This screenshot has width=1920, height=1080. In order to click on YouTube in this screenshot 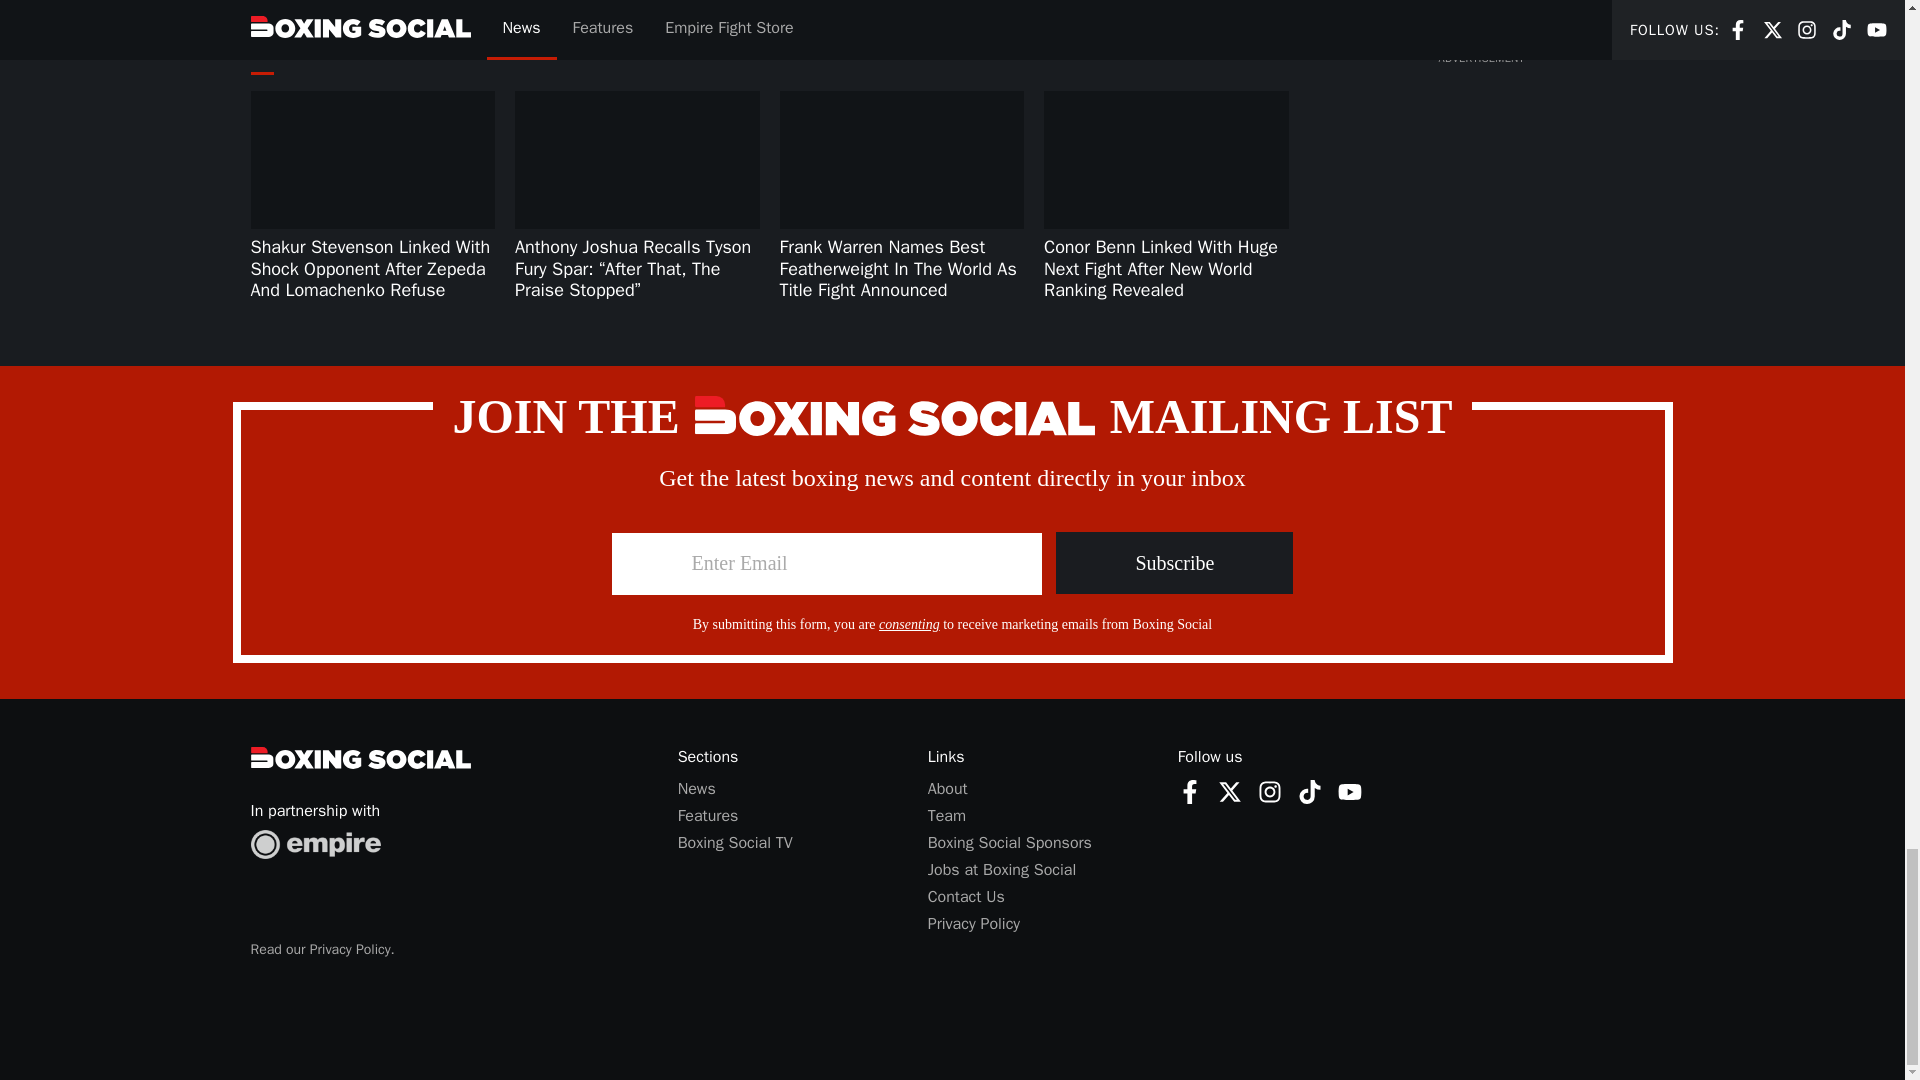, I will do `click(1350, 791)`.